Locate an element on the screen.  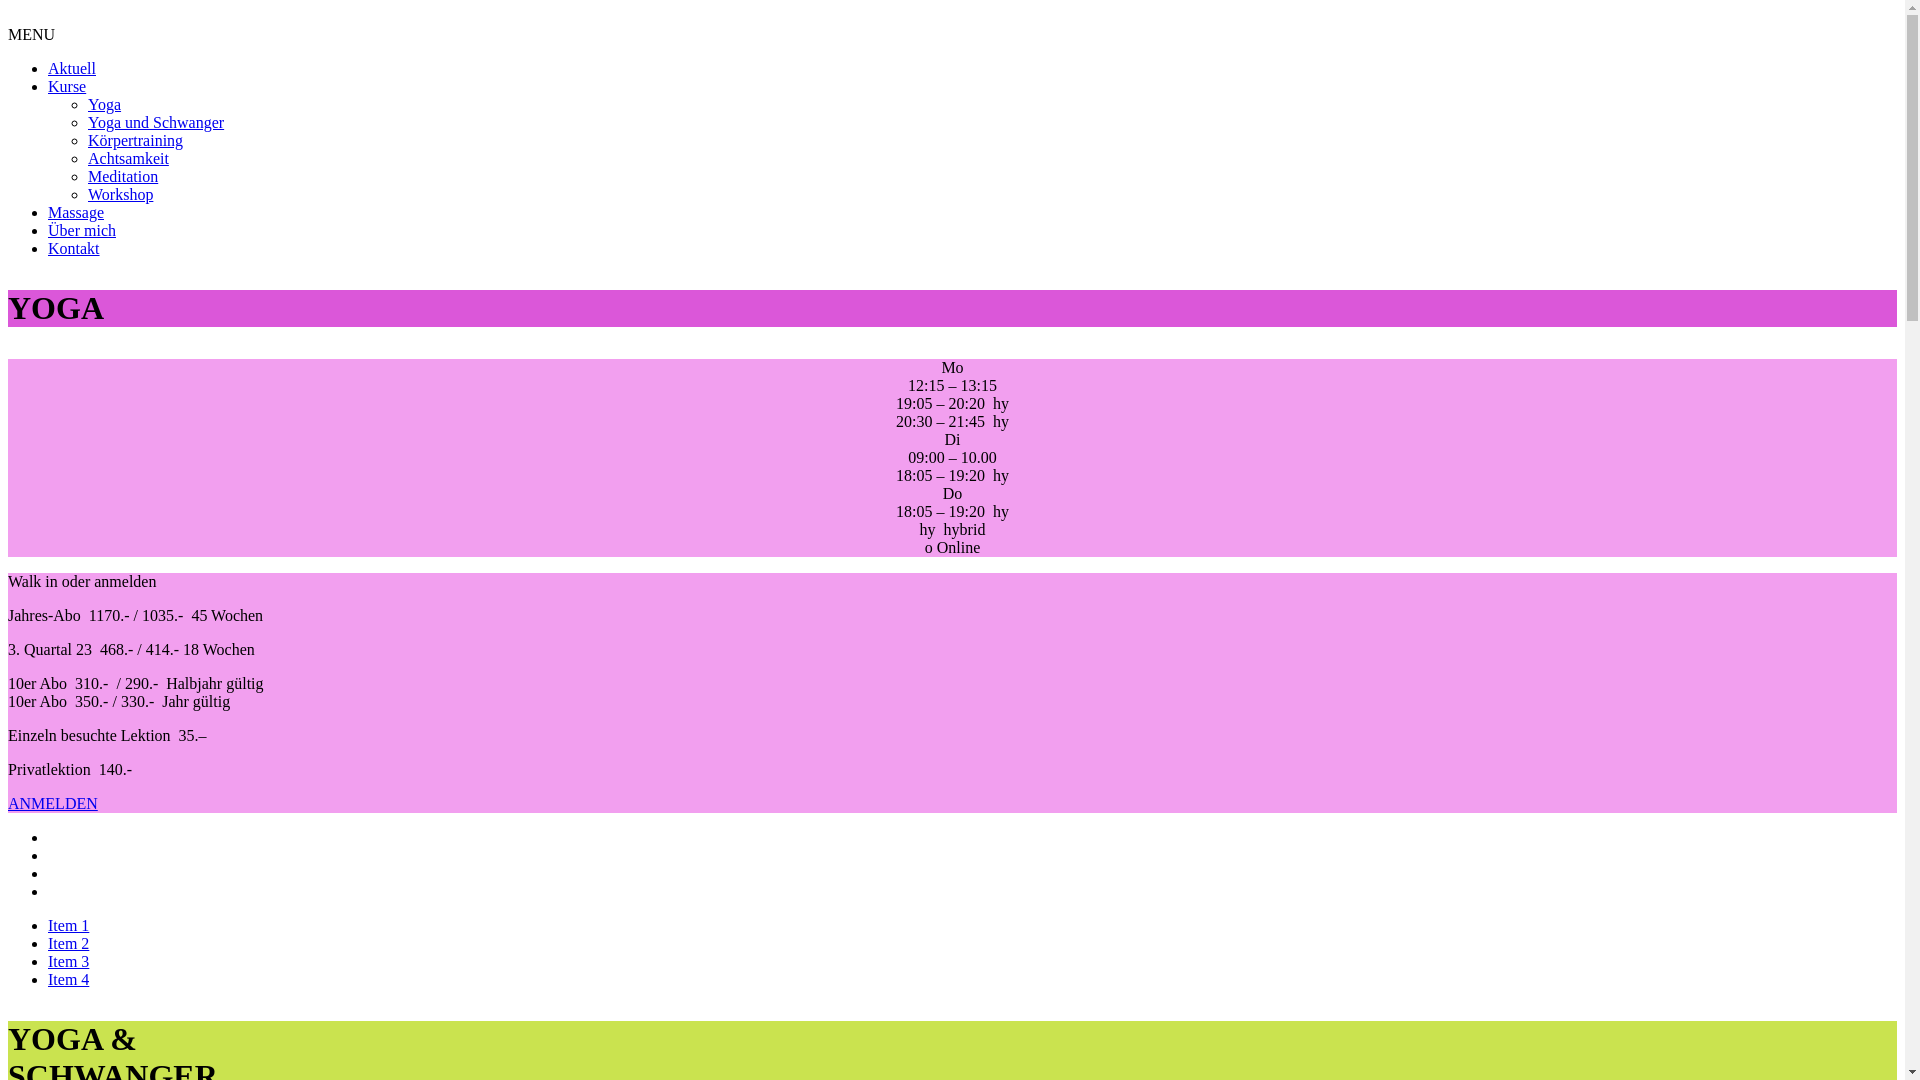
Item 3 is located at coordinates (68, 962).